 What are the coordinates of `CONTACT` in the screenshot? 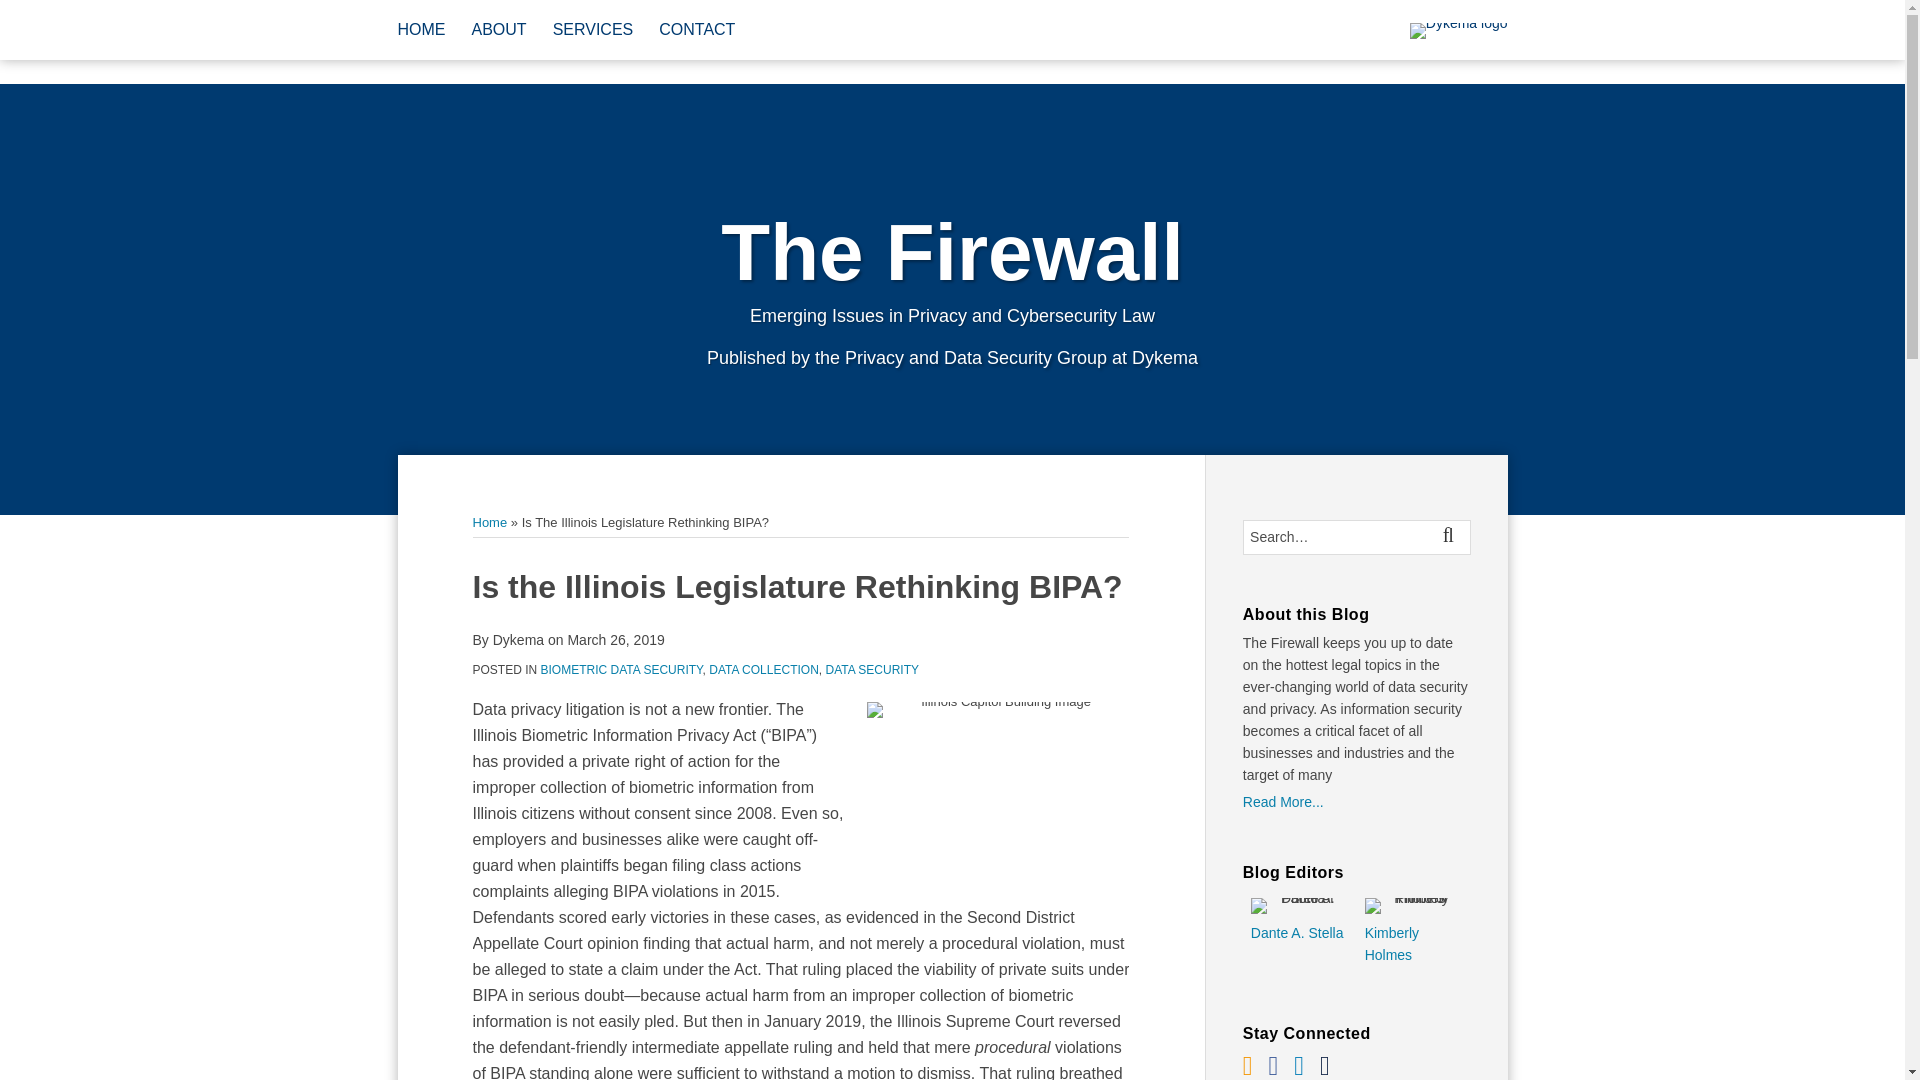 It's located at (696, 30).